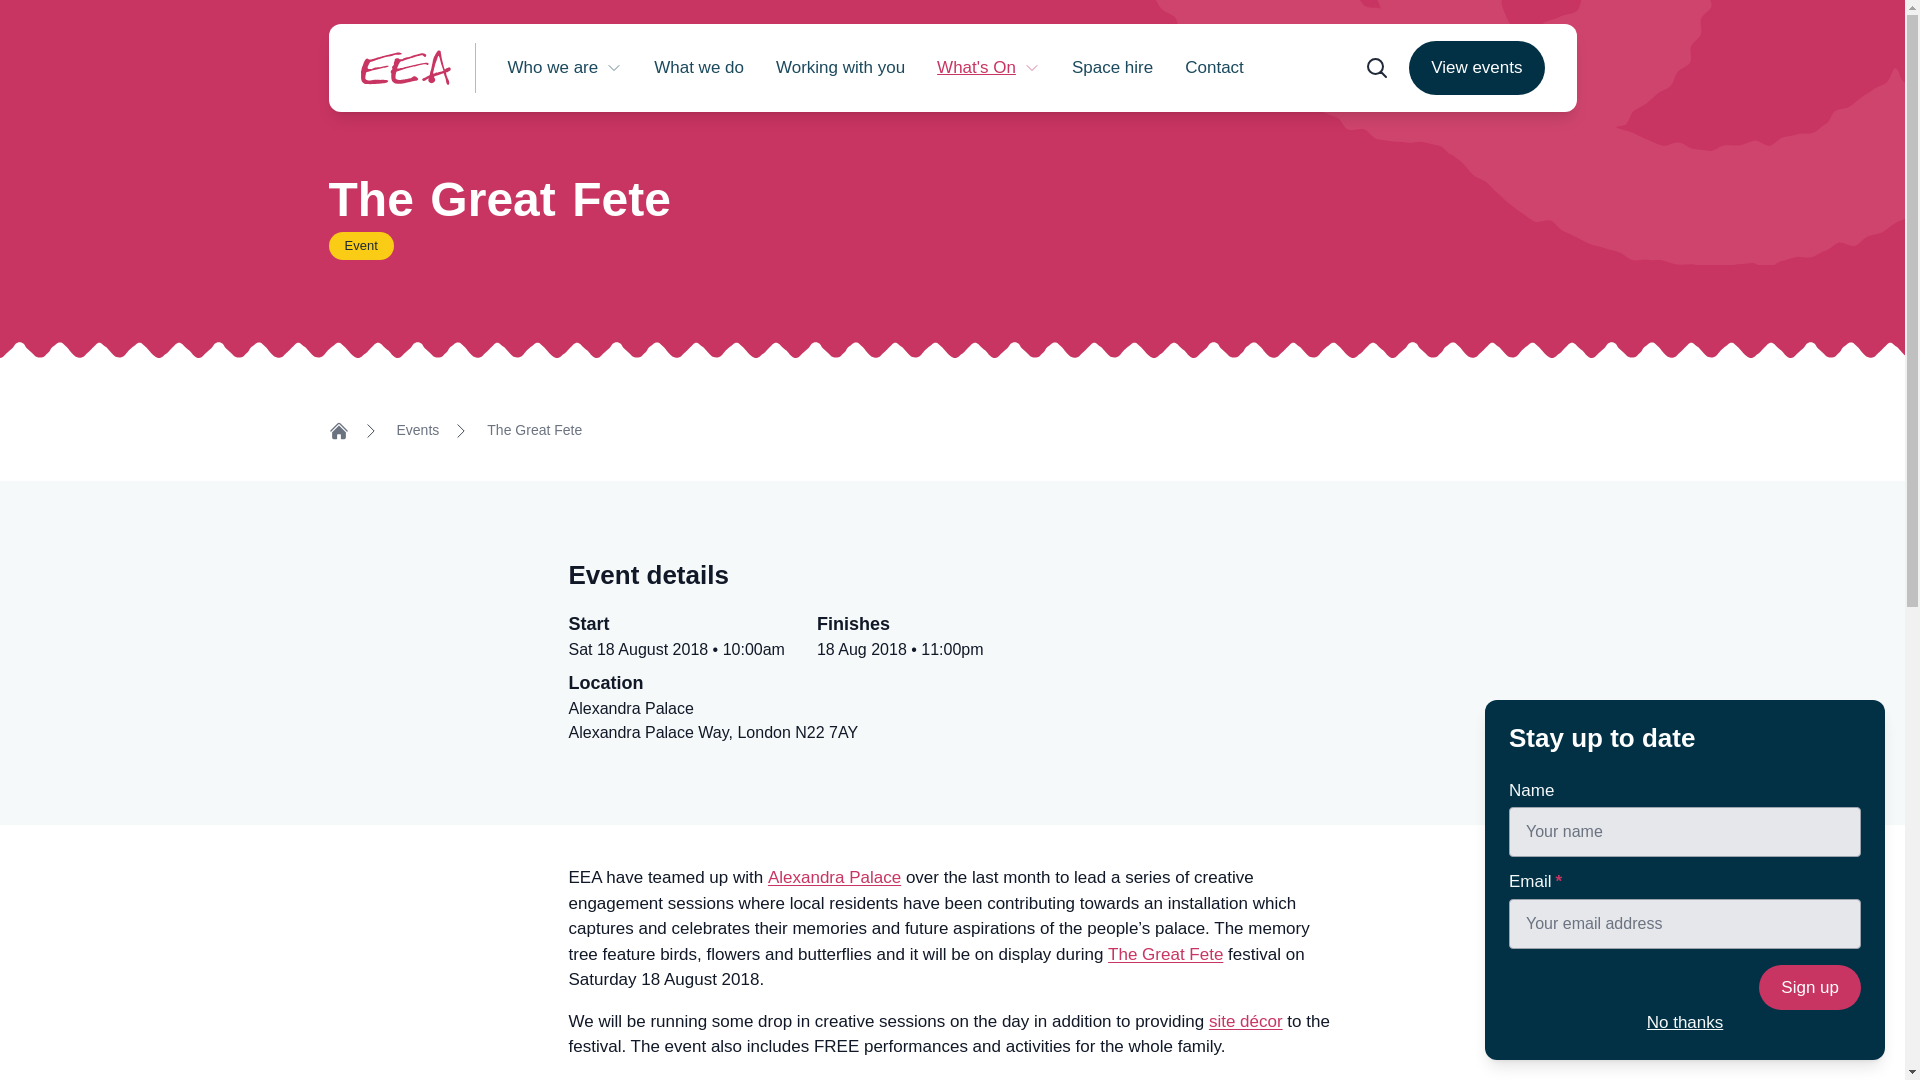  What do you see at coordinates (1165, 954) in the screenshot?
I see `The Great Fete` at bounding box center [1165, 954].